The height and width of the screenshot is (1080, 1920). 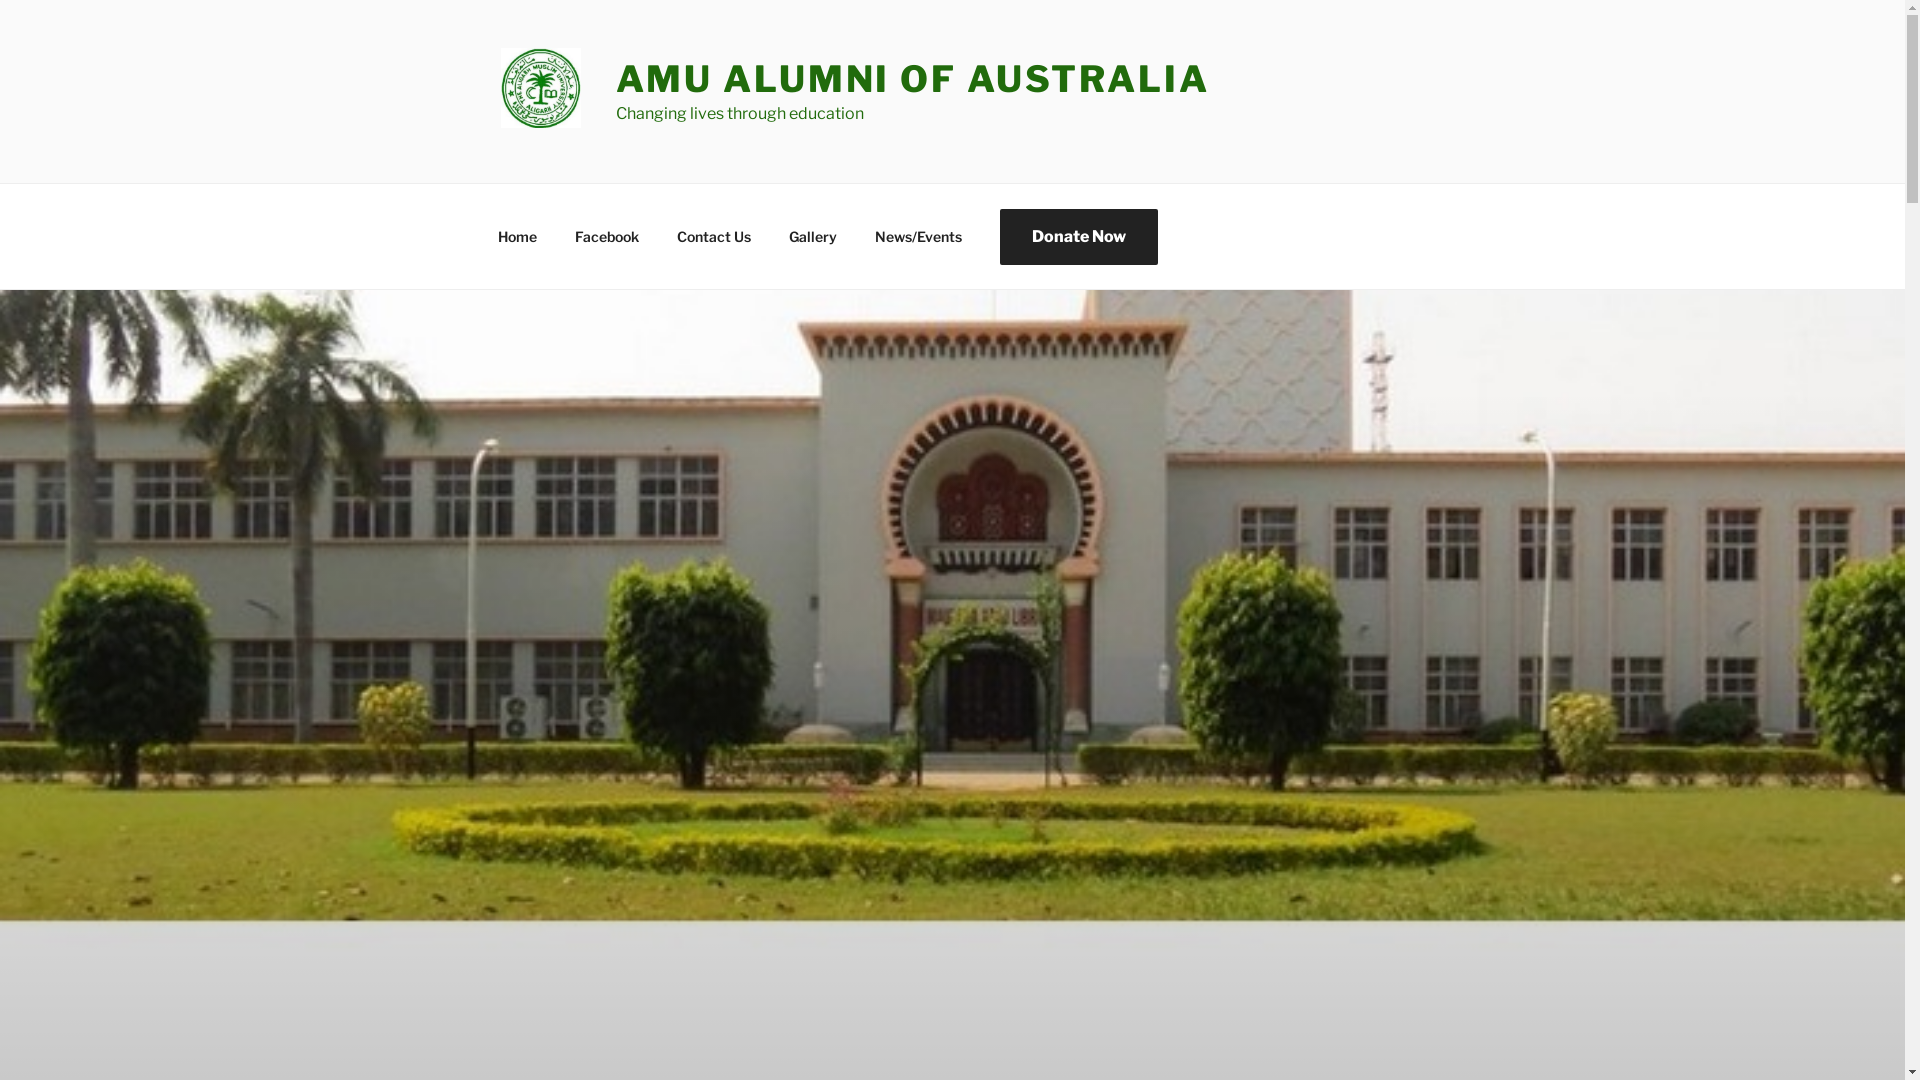 I want to click on News/Events, so click(x=918, y=236).